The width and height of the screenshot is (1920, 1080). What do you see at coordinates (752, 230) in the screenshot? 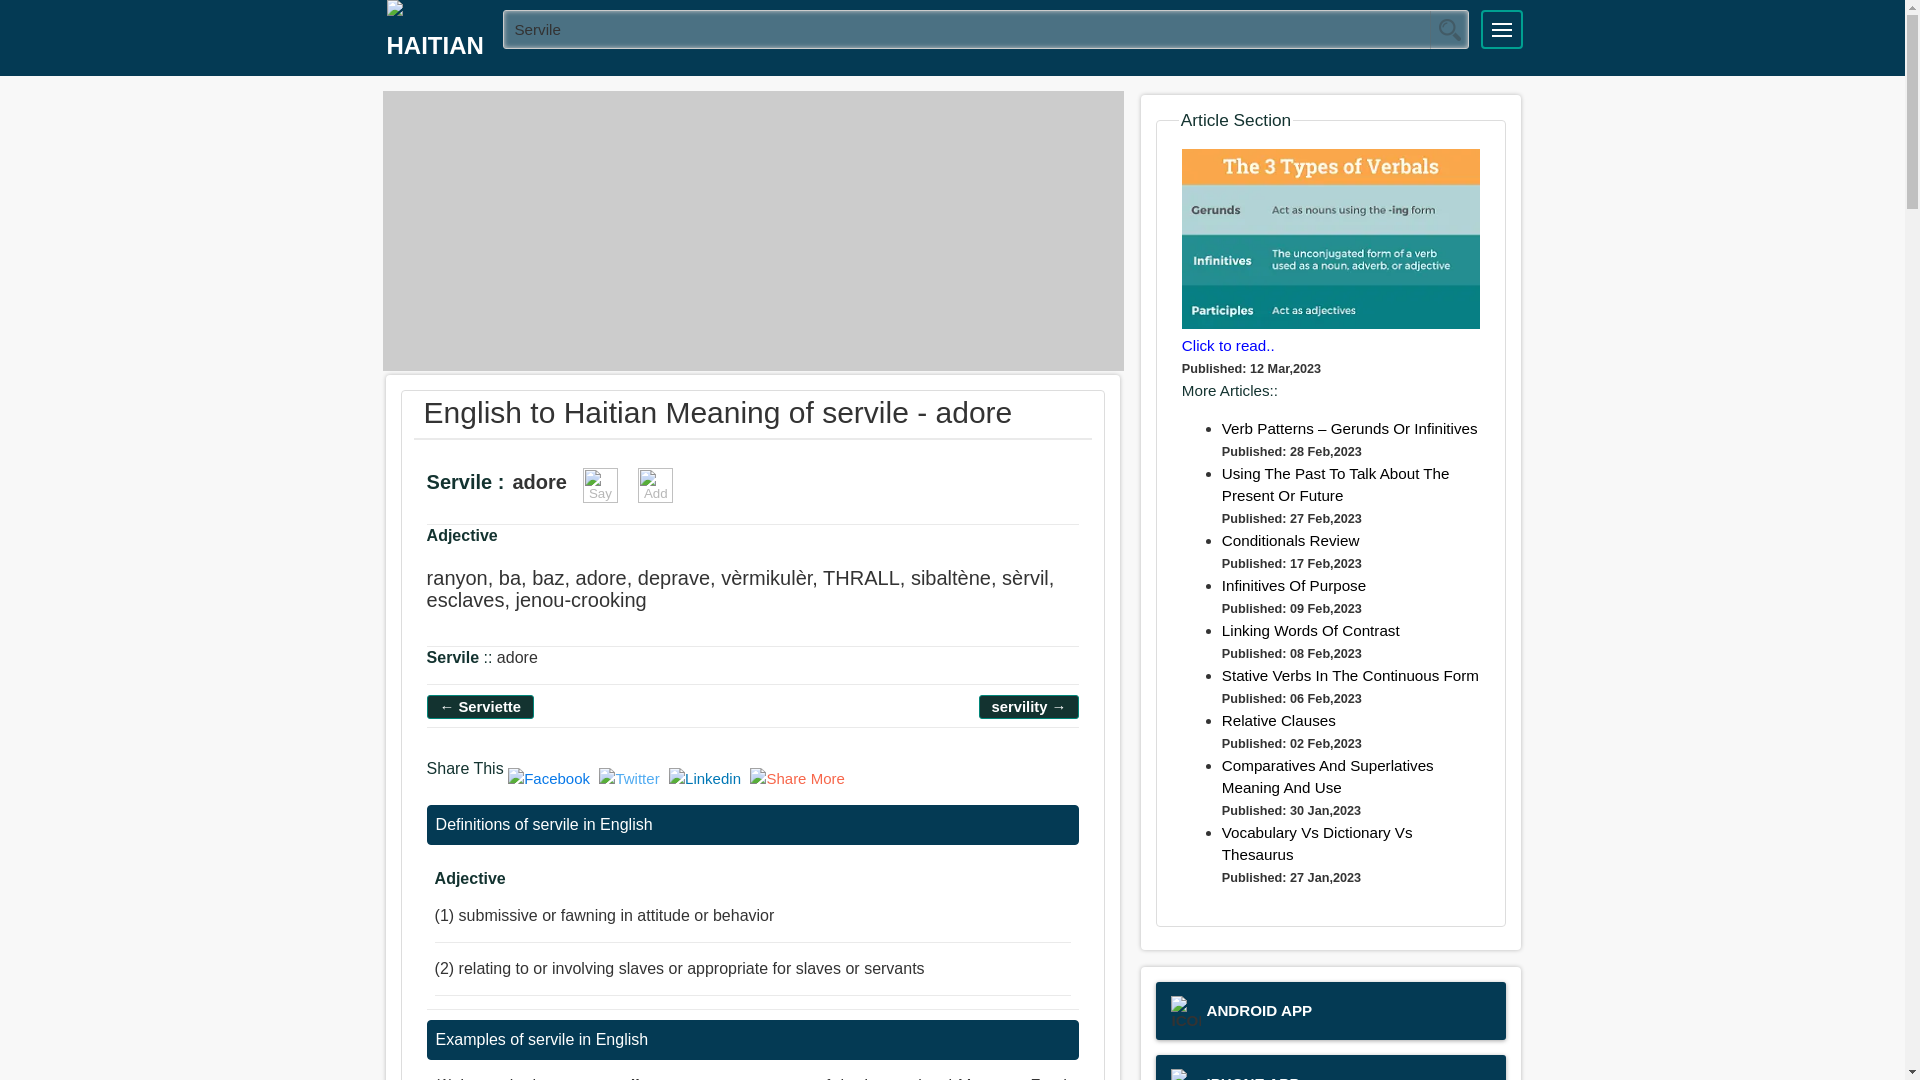
I see `Advertisement` at bounding box center [752, 230].